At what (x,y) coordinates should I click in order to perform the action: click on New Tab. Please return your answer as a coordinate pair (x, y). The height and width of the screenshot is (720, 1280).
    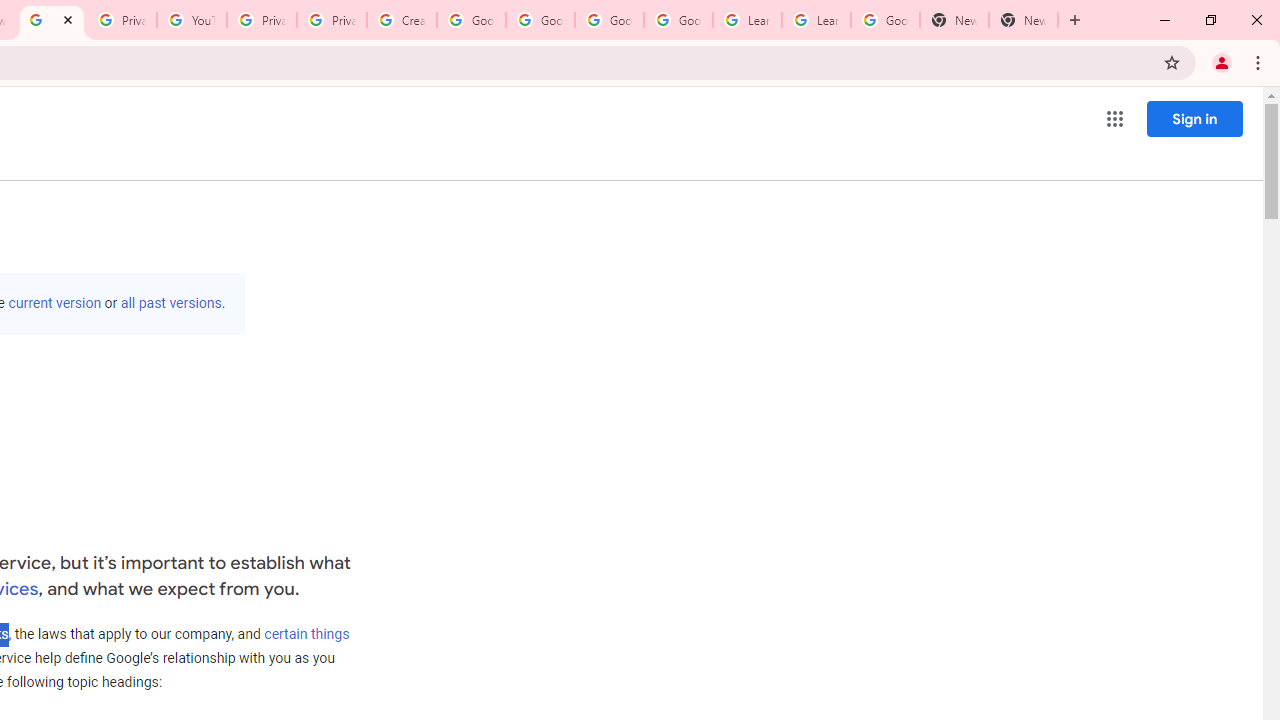
    Looking at the image, I should click on (1024, 20).